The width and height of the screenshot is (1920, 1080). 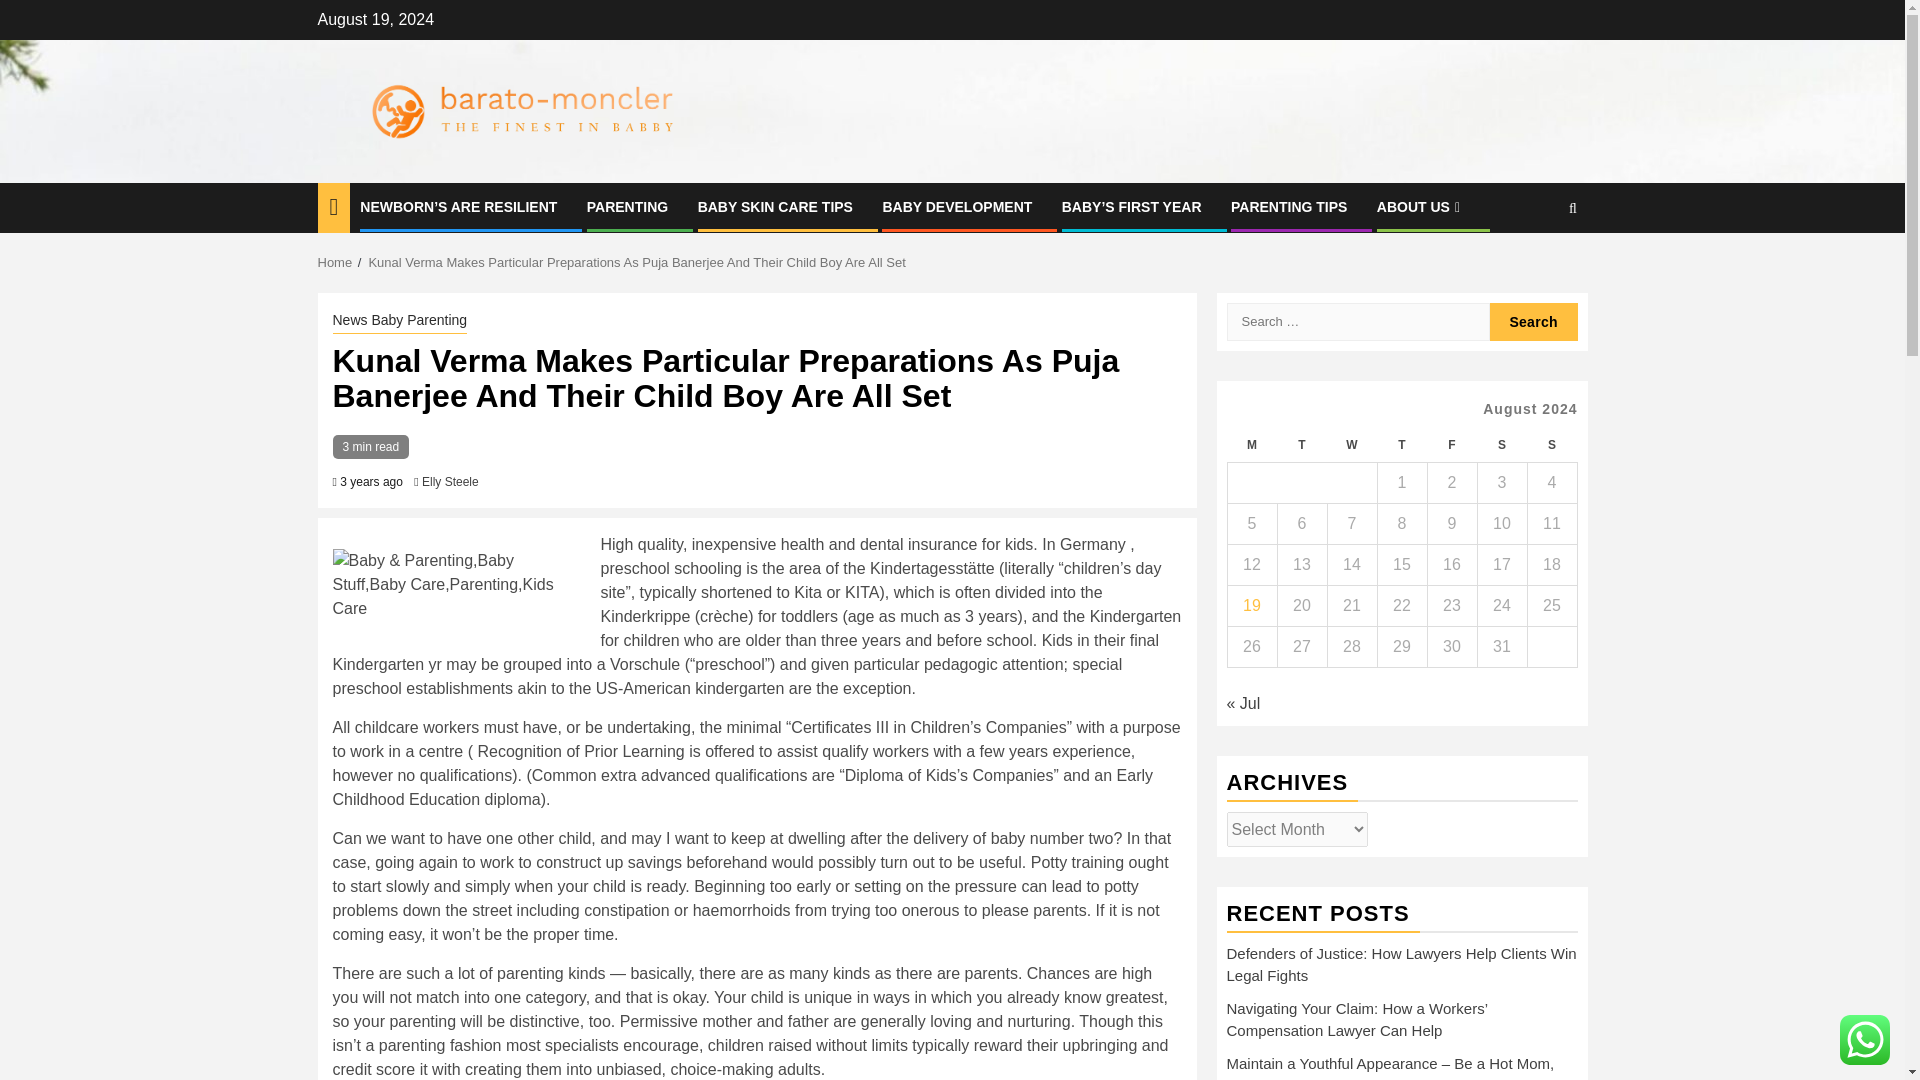 I want to click on Tuesday, so click(x=1301, y=445).